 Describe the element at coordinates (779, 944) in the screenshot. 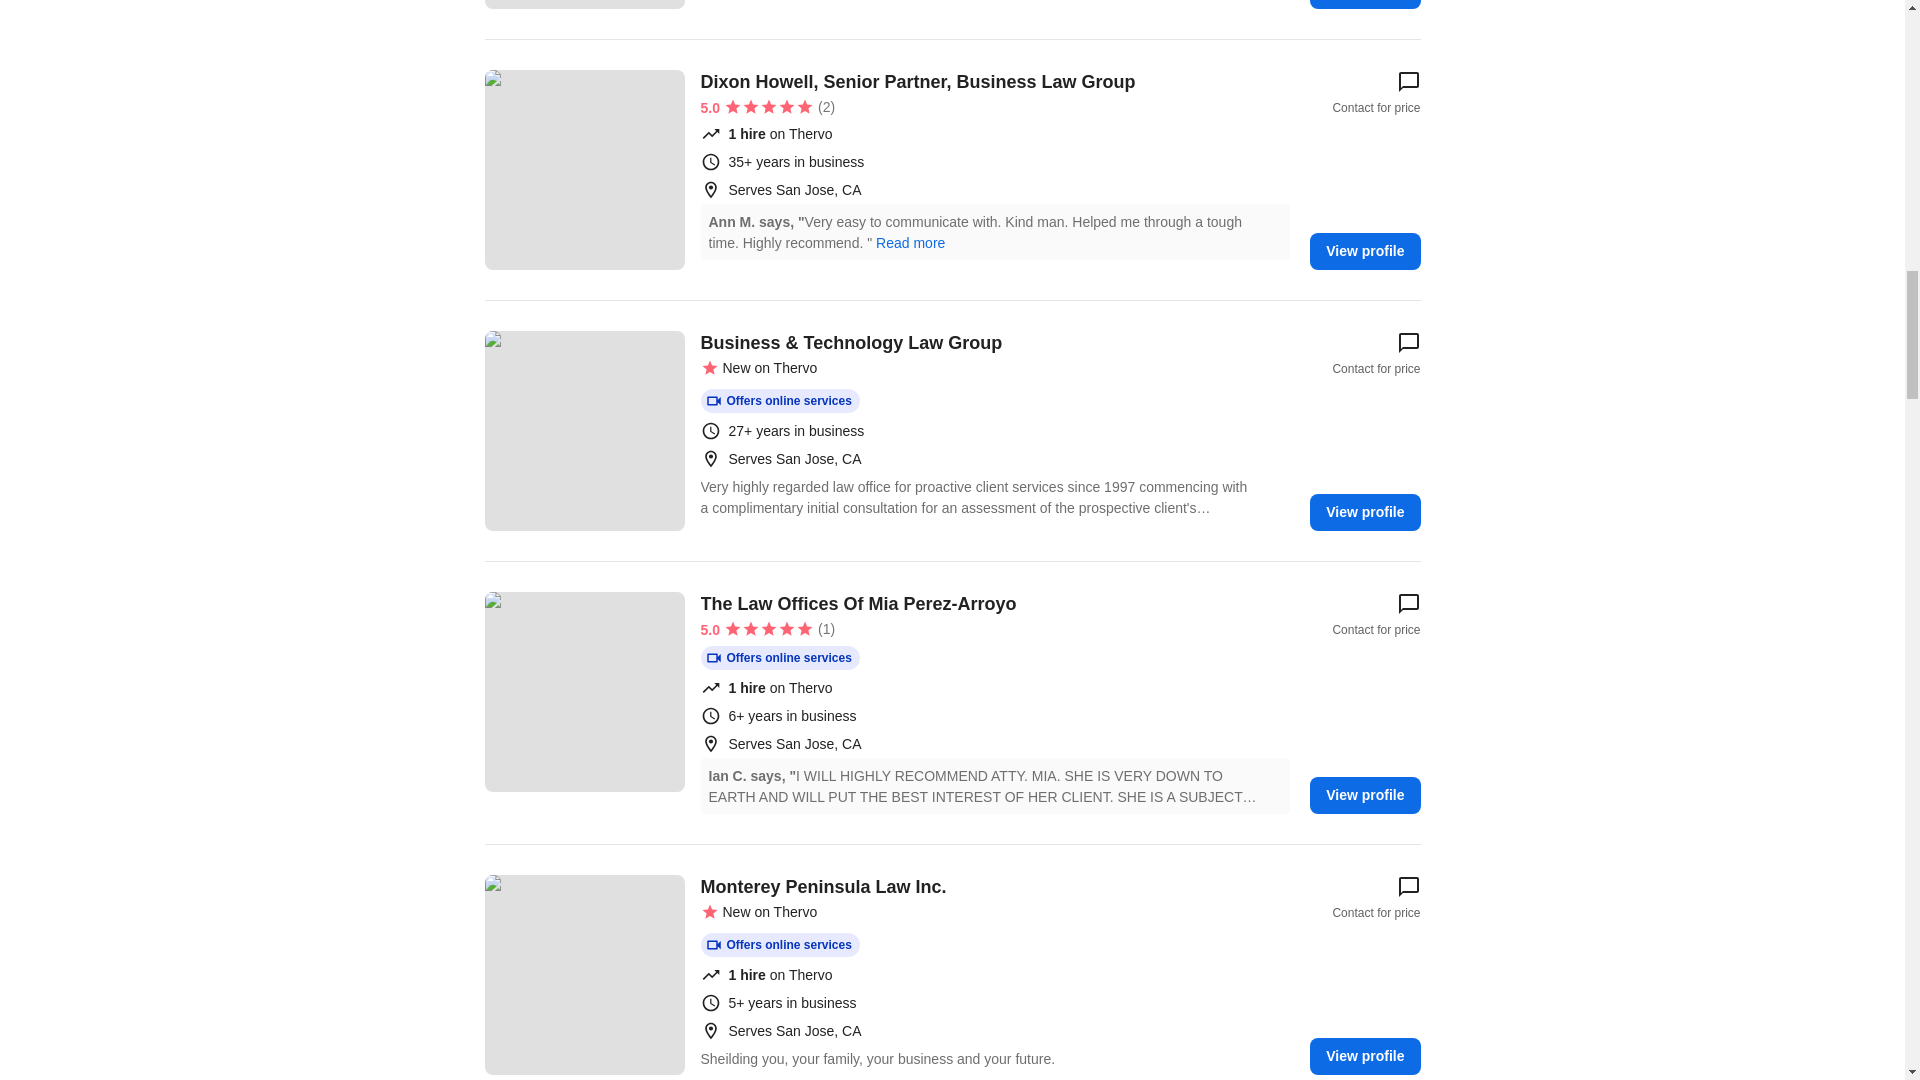

I see `Connect with this therapist via an online session.` at that location.